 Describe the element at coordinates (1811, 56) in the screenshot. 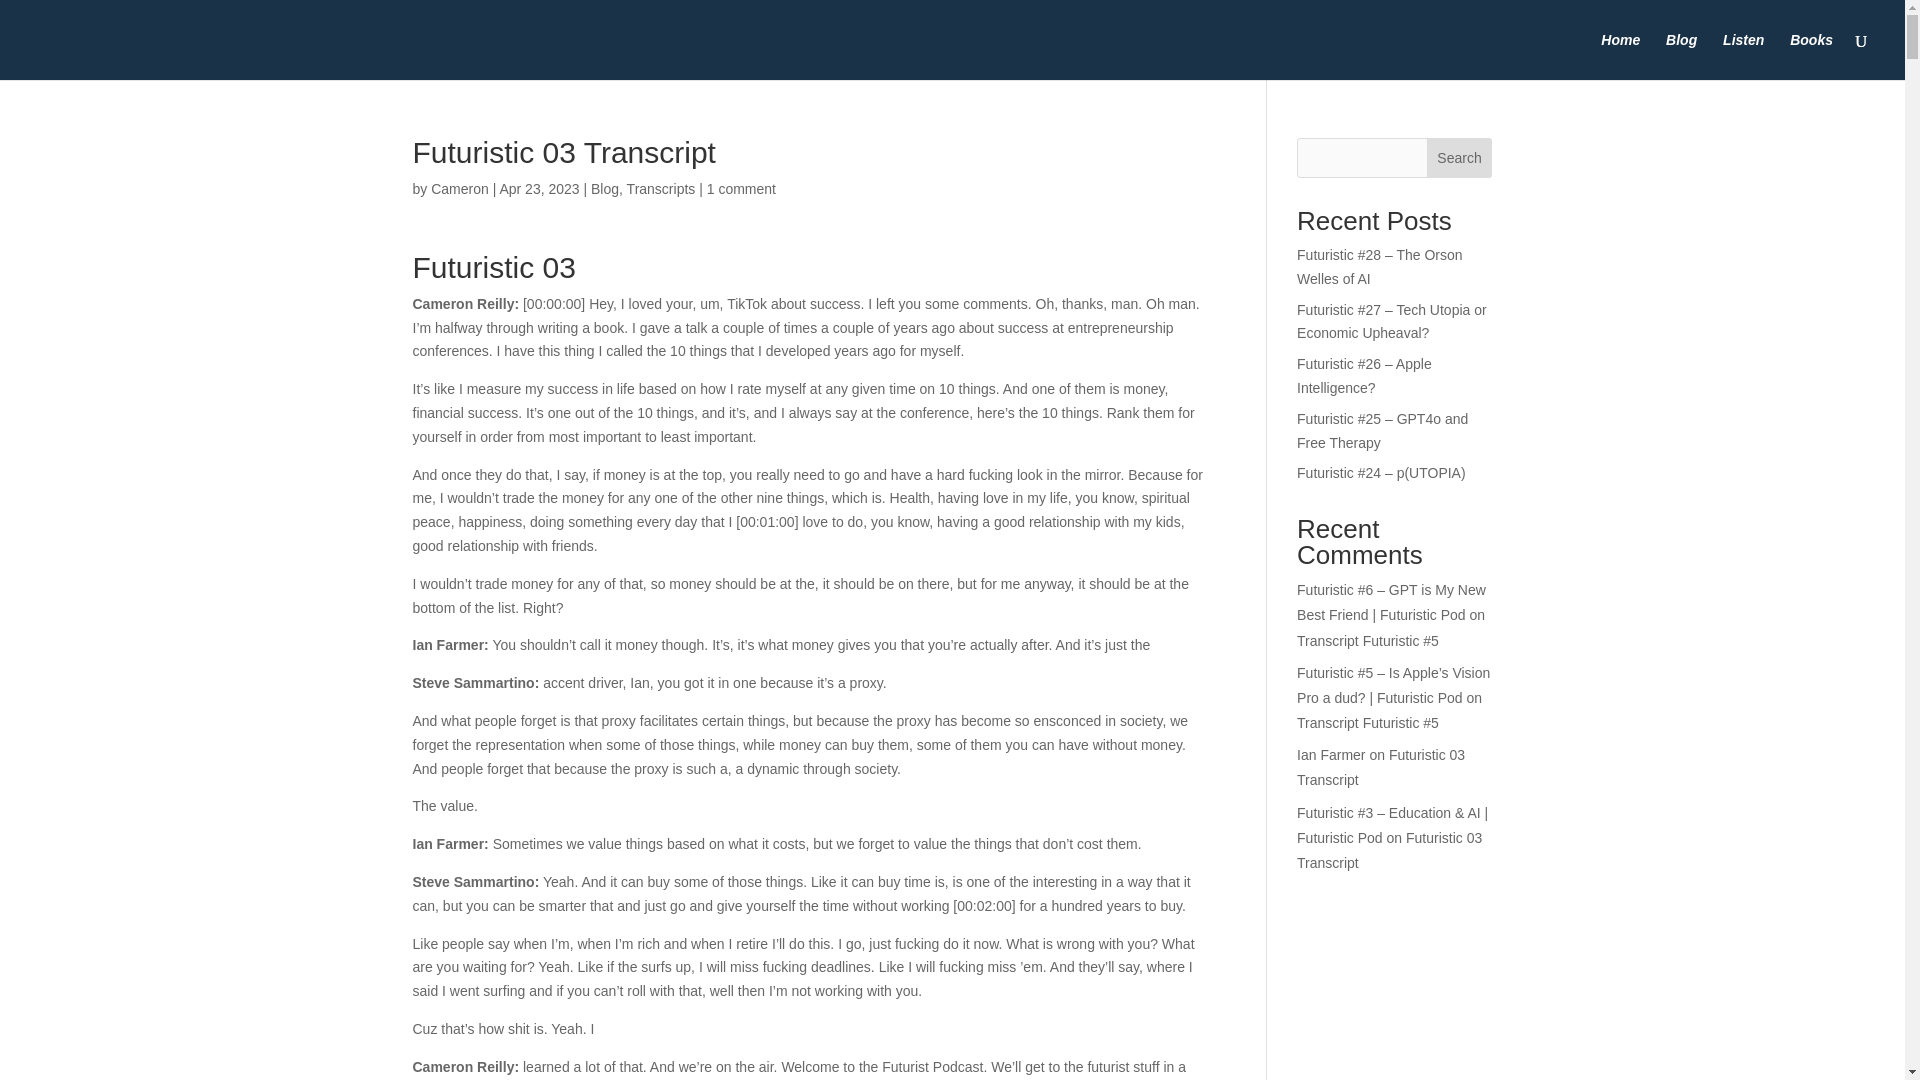

I see `Books` at that location.